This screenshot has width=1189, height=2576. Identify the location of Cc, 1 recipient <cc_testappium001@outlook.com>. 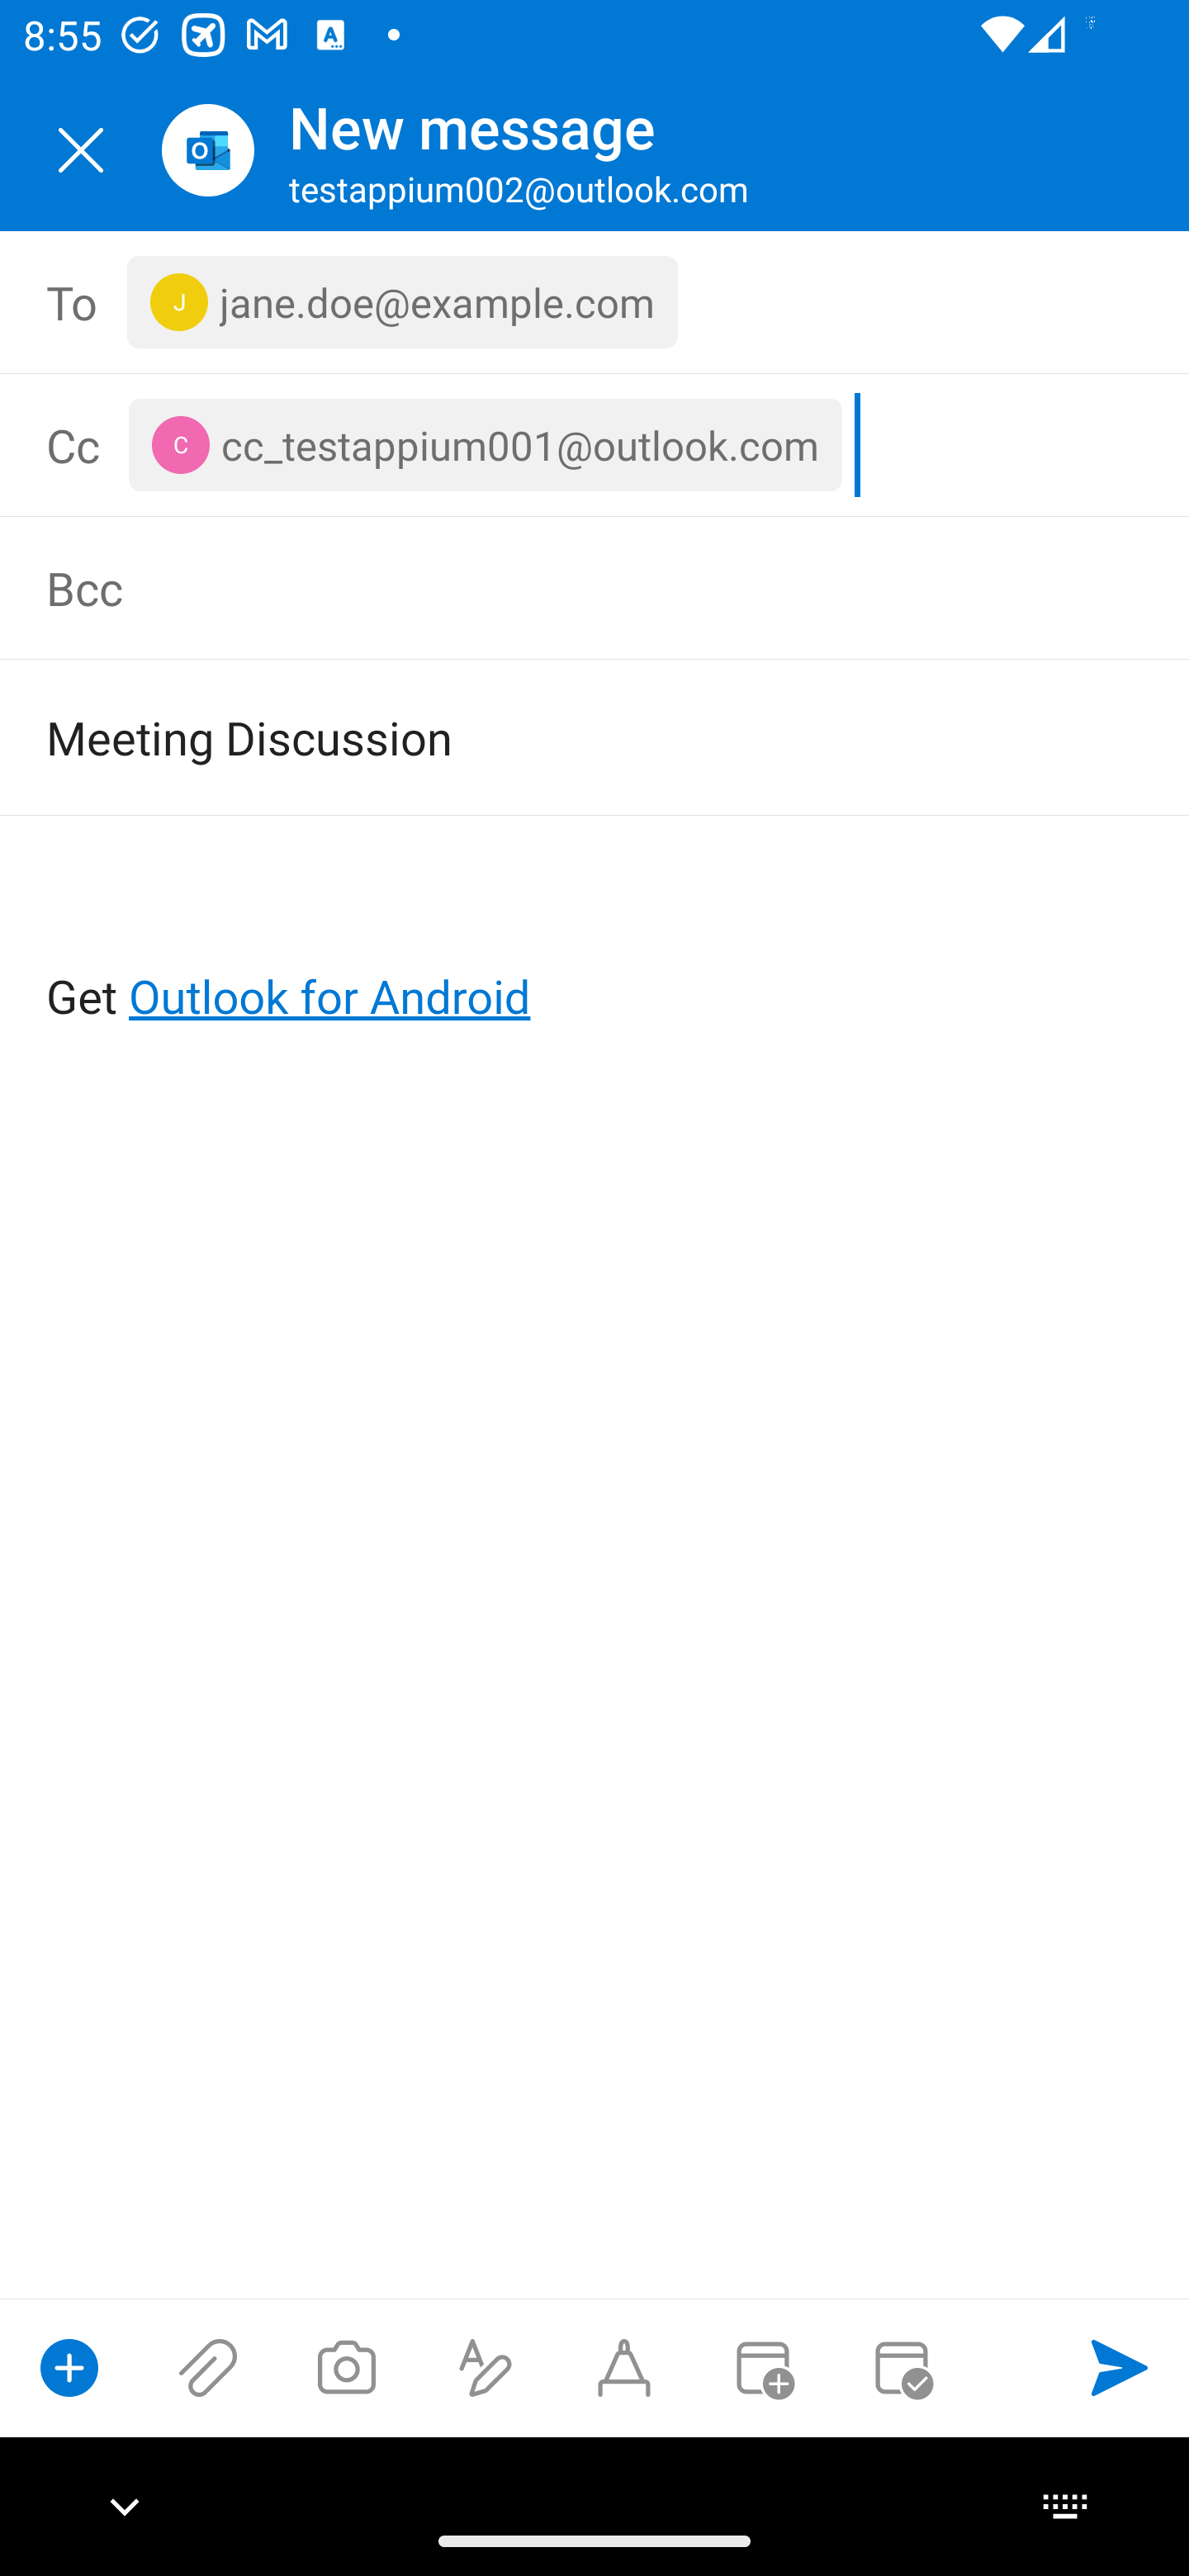
(632, 444).